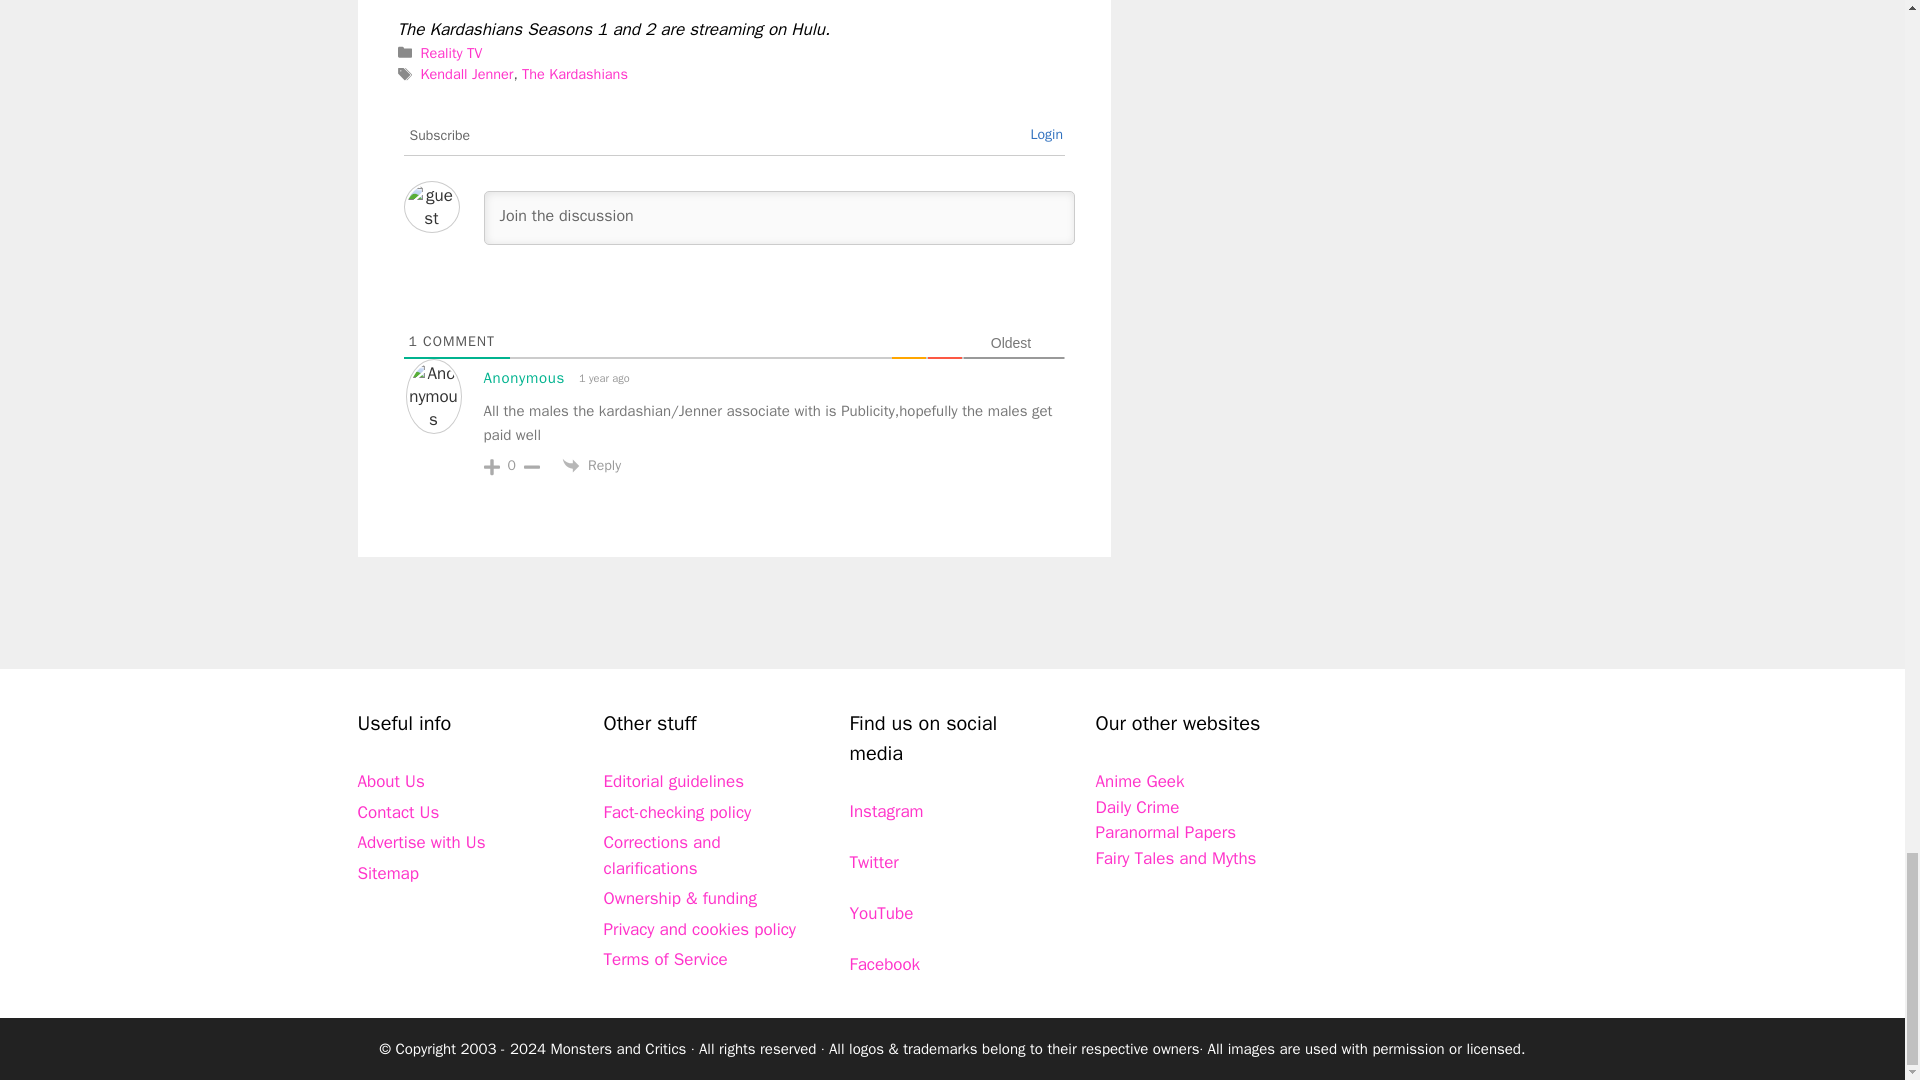 This screenshot has width=1920, height=1080. Describe the element at coordinates (421, 842) in the screenshot. I see `Advertise with Us` at that location.